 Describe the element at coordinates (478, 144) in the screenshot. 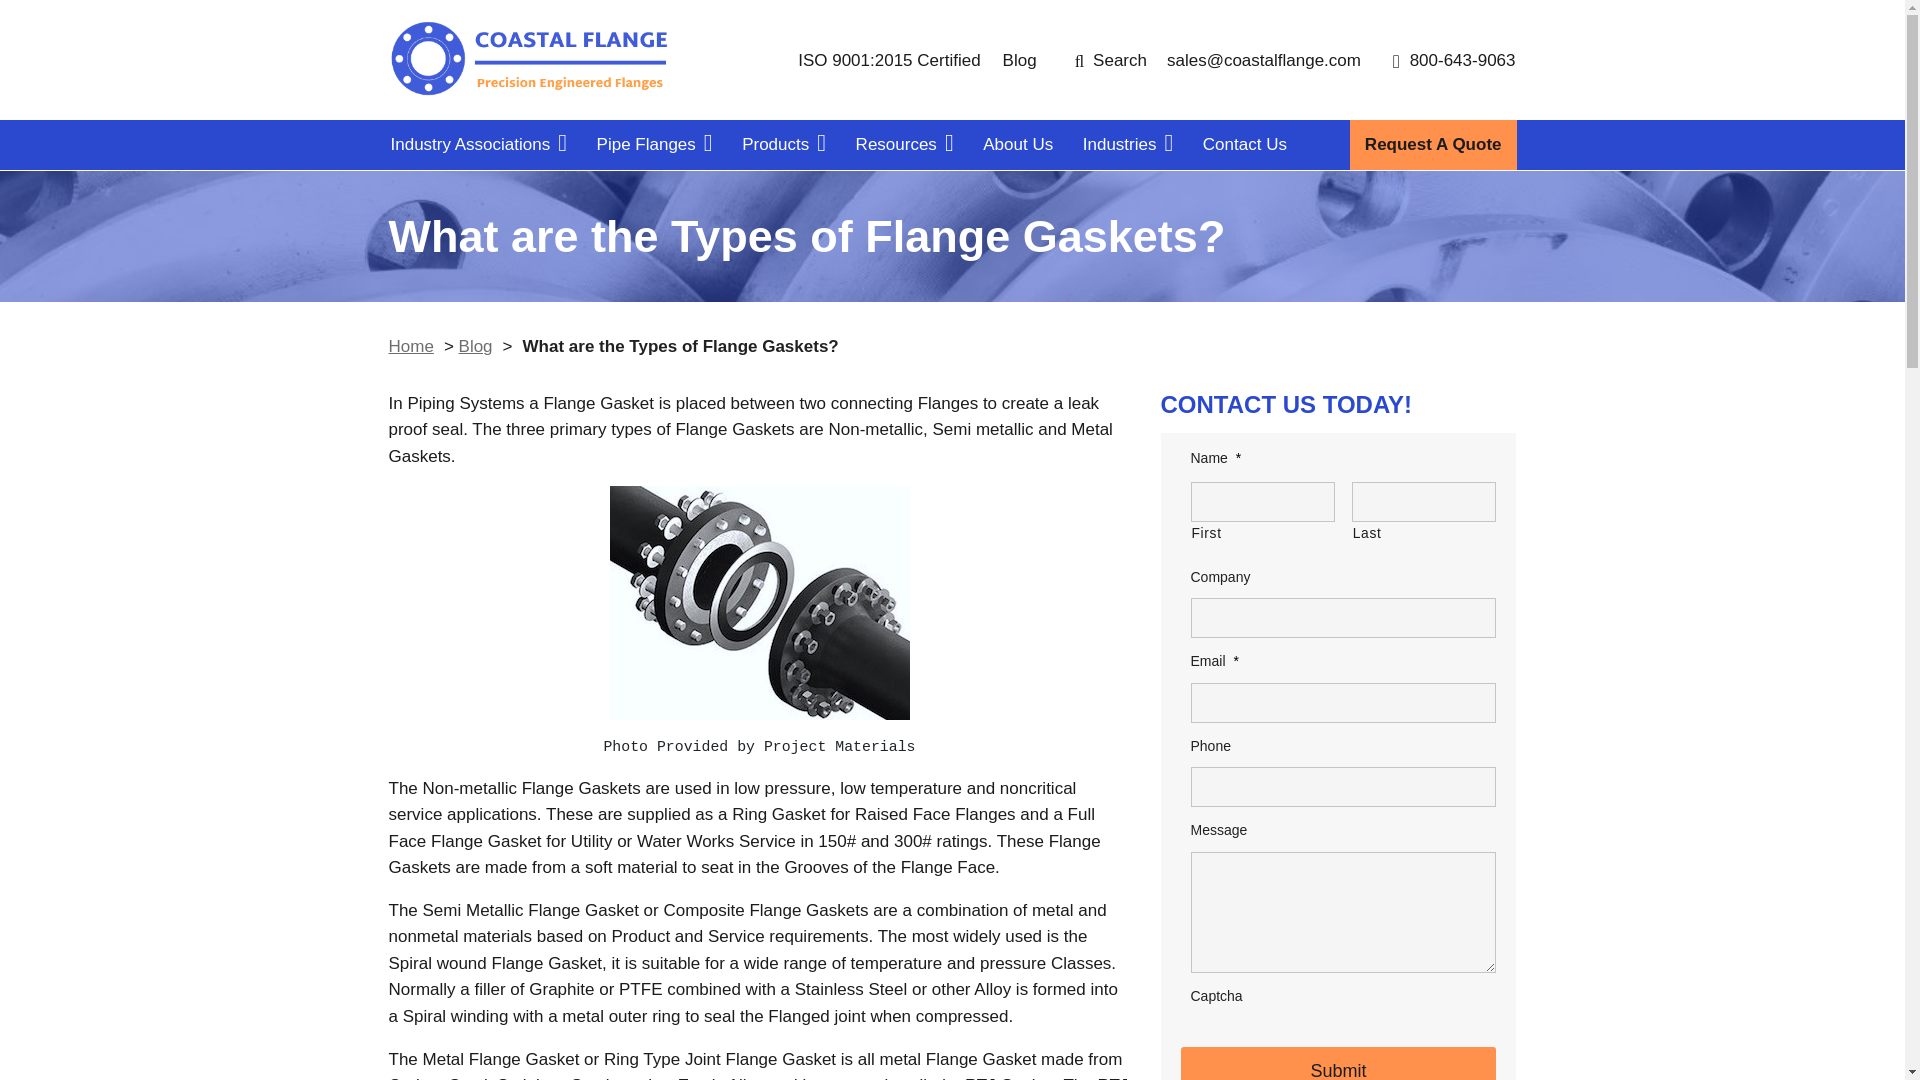

I see `Industry Associations` at that location.